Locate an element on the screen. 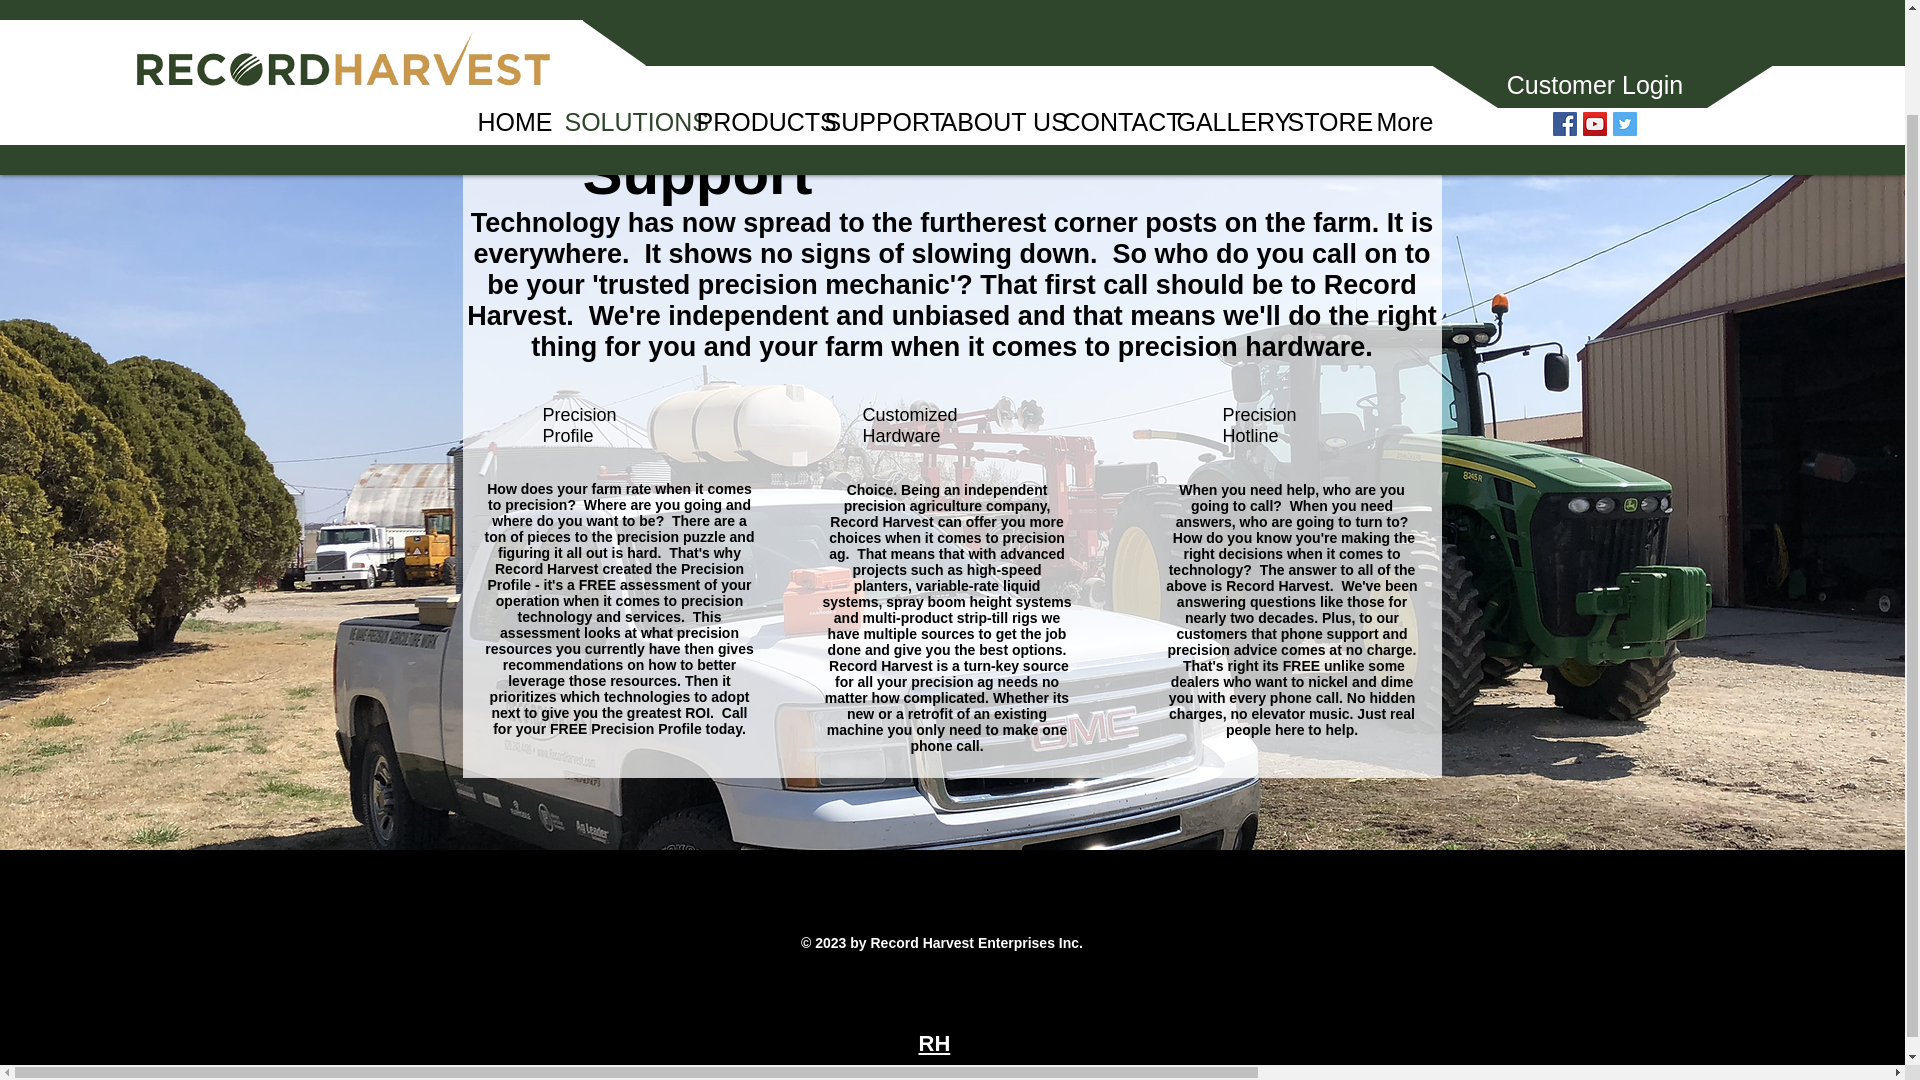  SUPPORT is located at coordinates (868, 12).